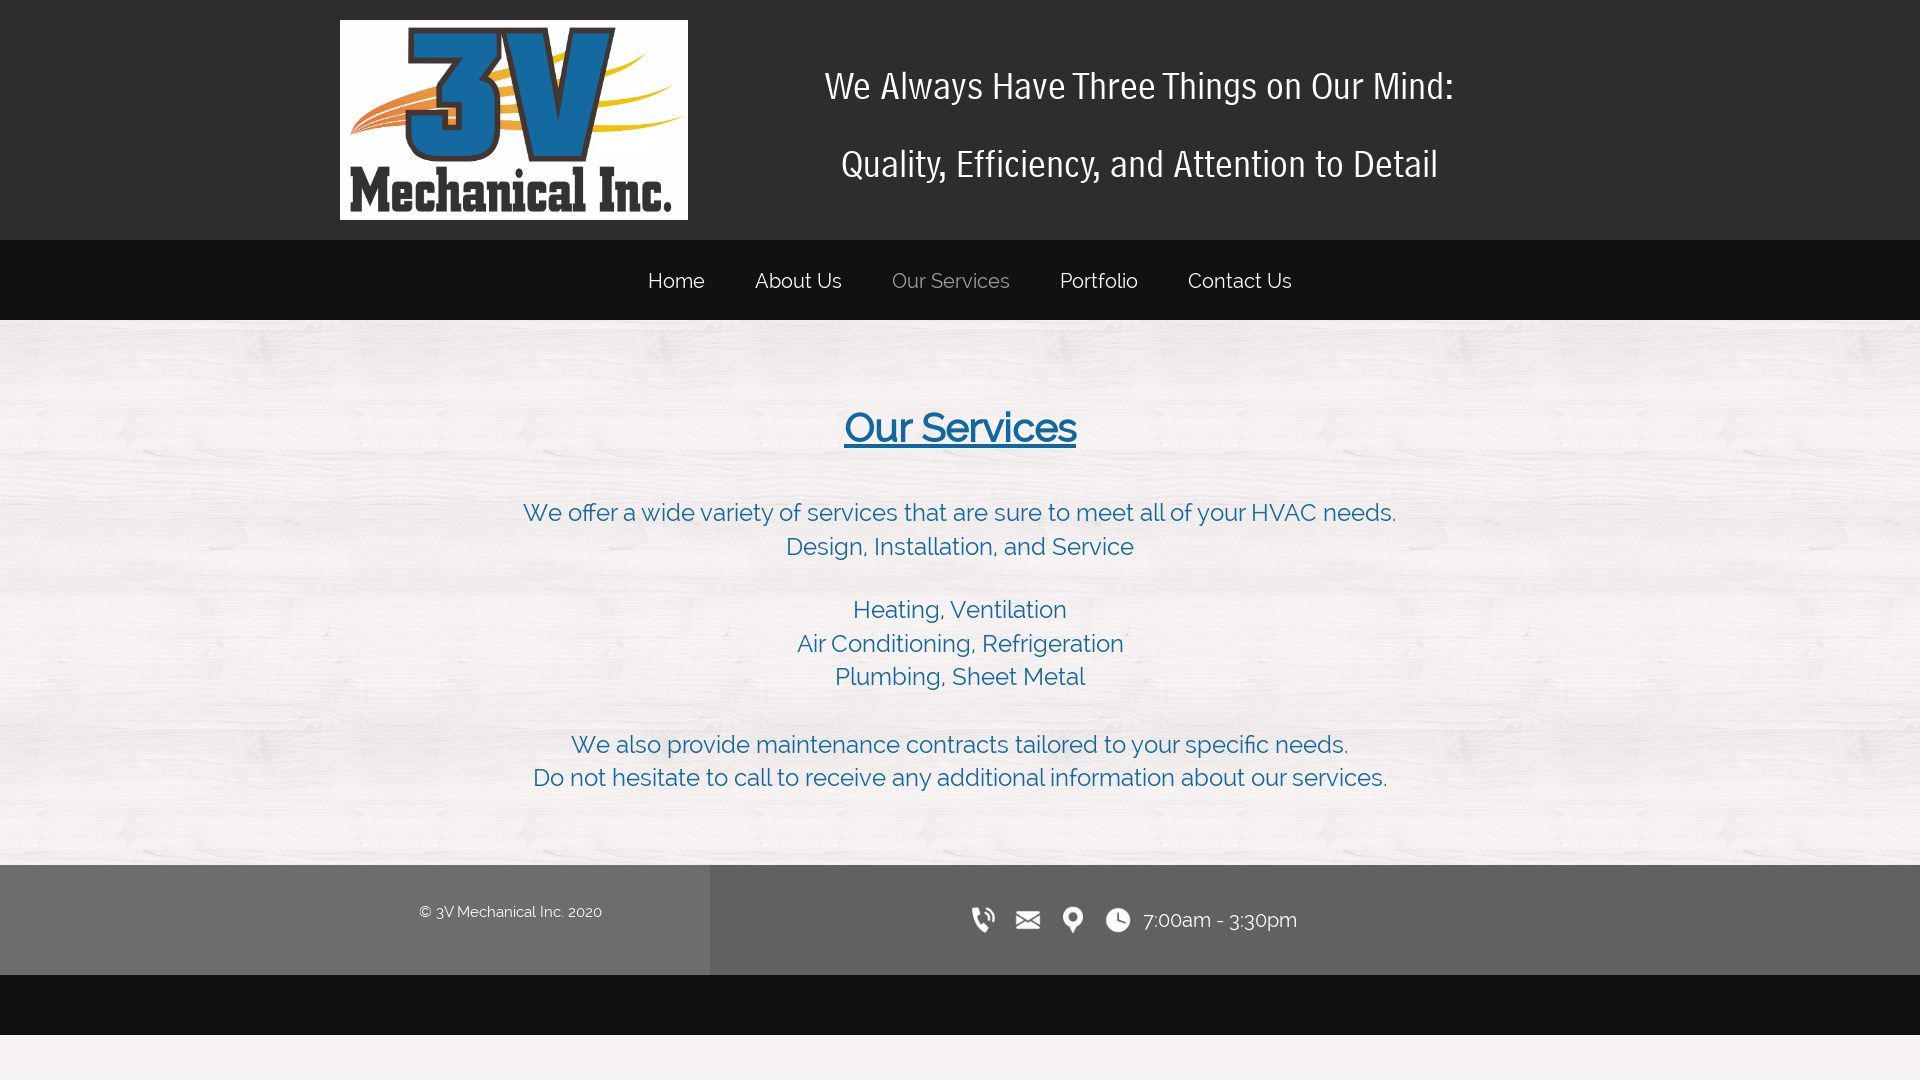 Image resolution: width=1920 pixels, height=1080 pixels. I want to click on Portfolio, so click(1099, 285).